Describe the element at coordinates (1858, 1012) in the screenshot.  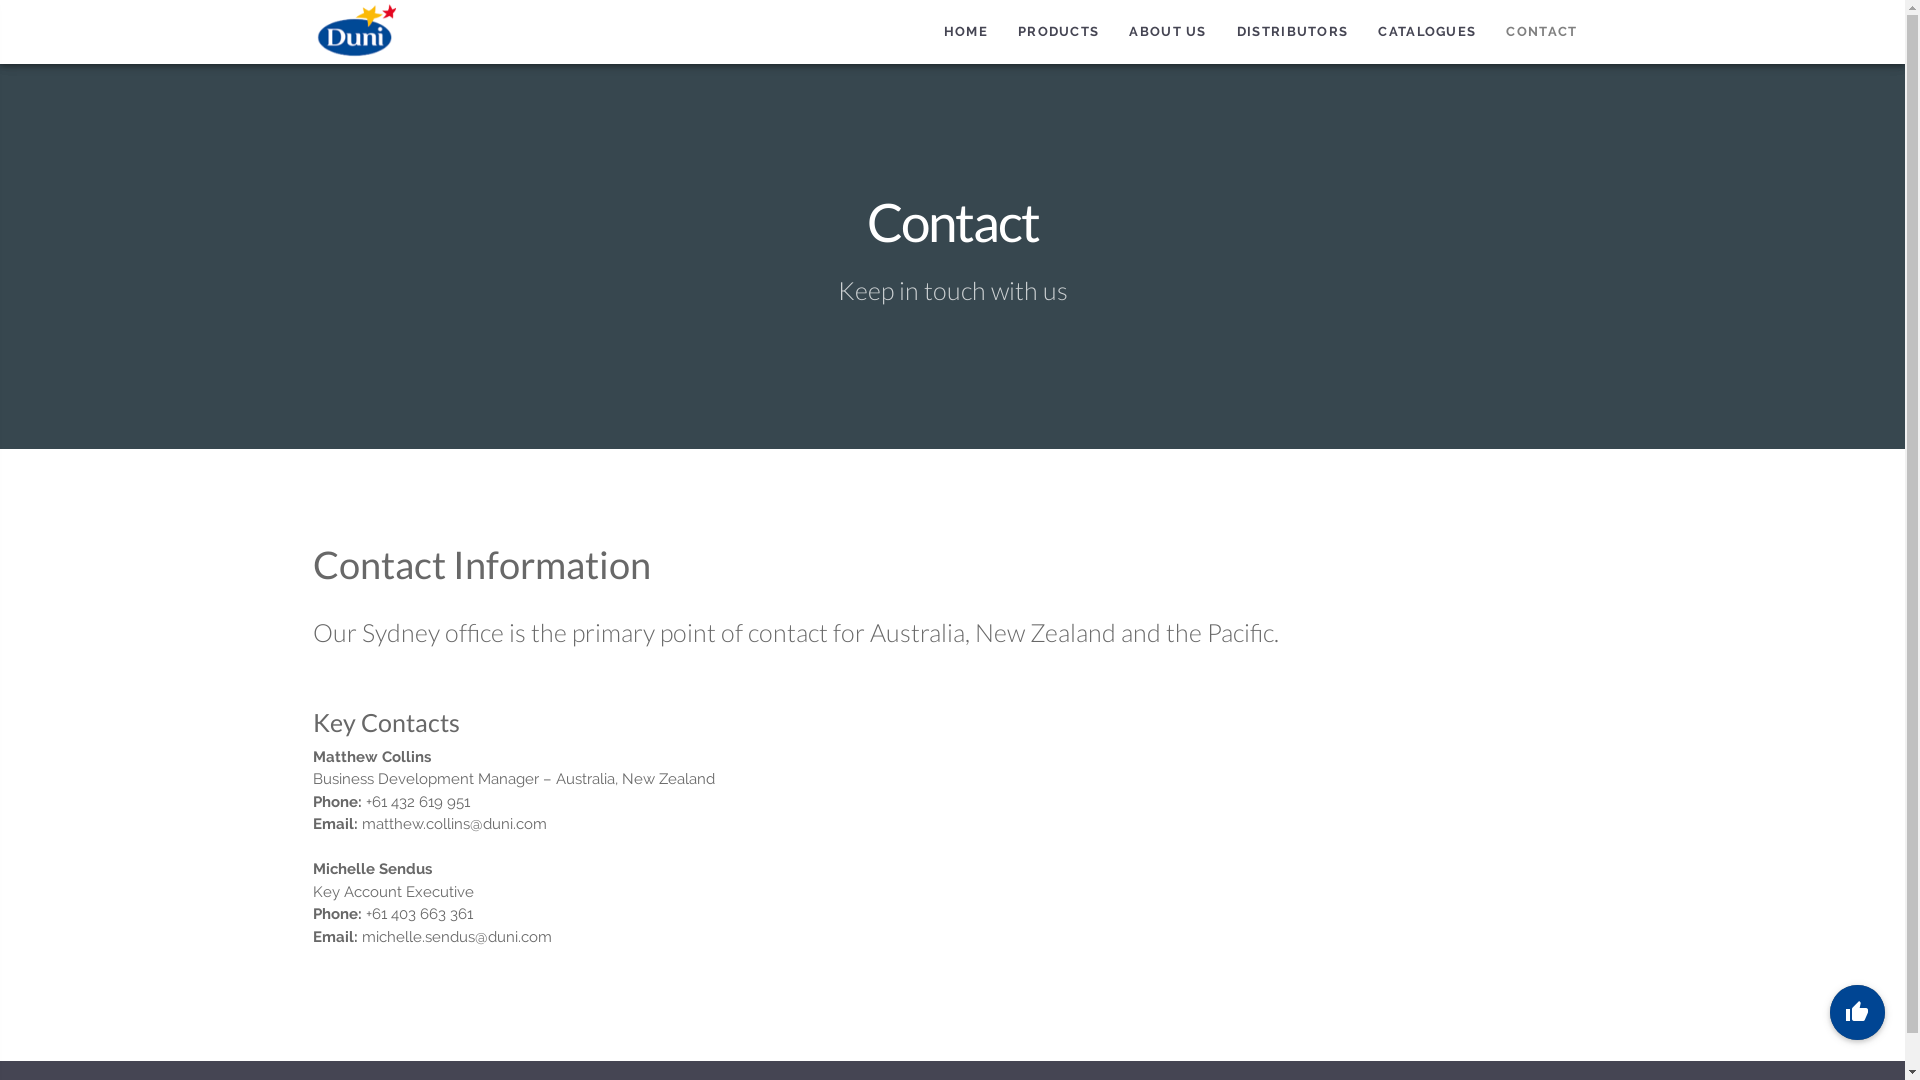
I see `thumb_up` at that location.